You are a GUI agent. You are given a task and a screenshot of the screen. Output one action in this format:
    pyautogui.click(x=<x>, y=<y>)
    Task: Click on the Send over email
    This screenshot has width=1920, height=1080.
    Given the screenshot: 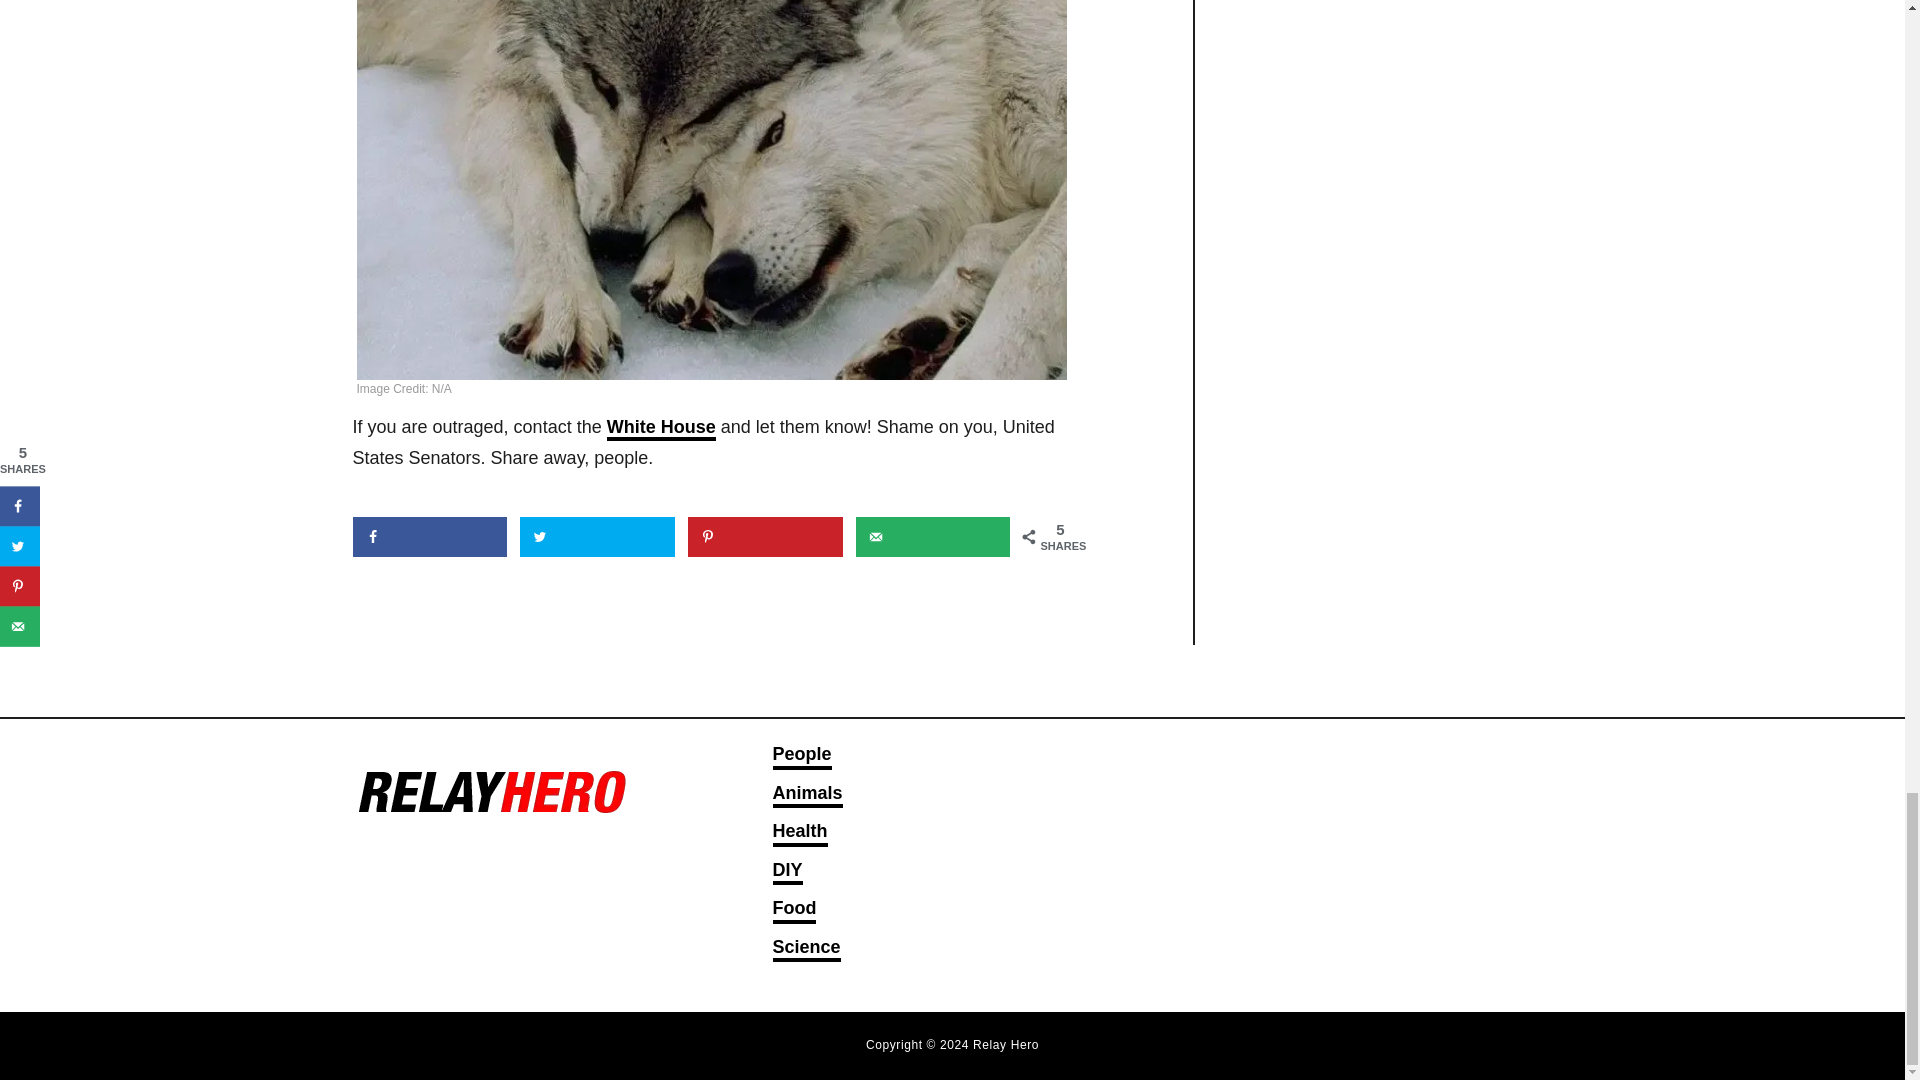 What is the action you would take?
    pyautogui.click(x=934, y=537)
    